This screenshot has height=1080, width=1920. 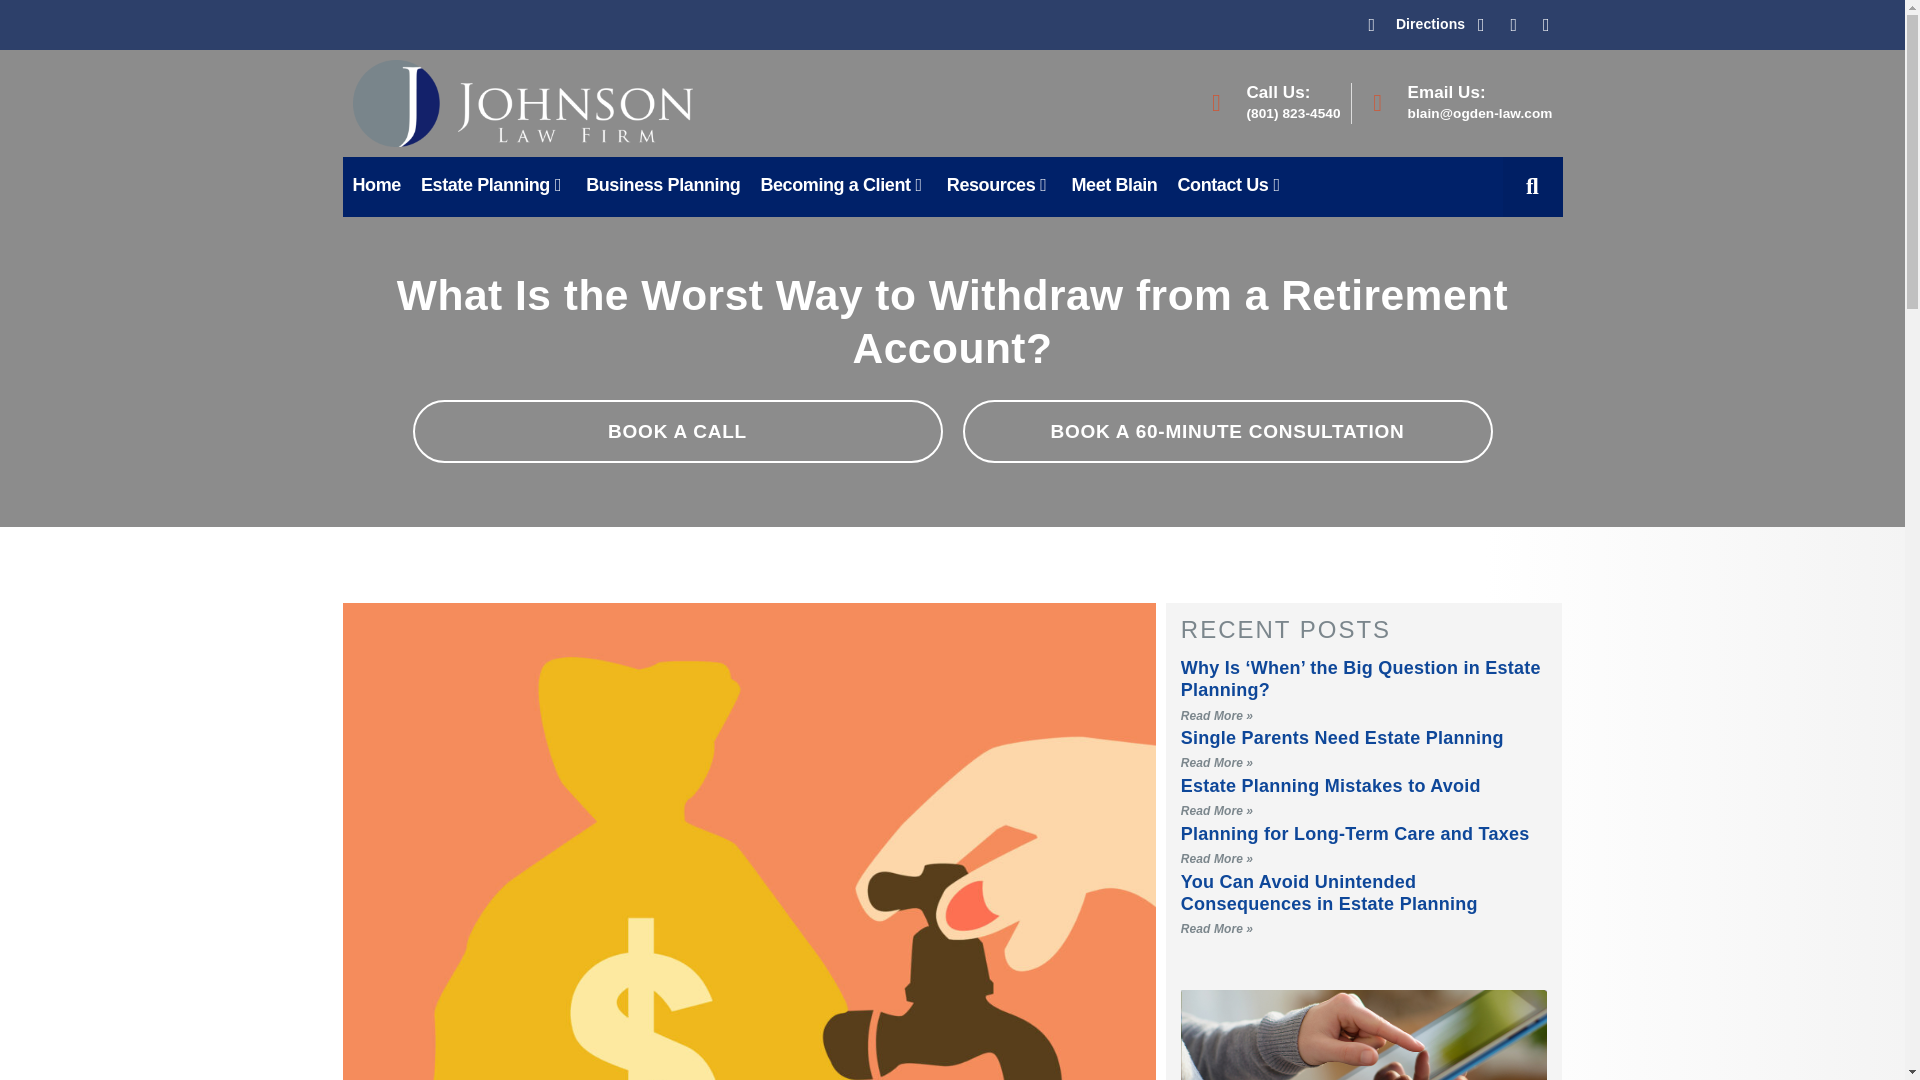 I want to click on Directions, so click(x=1416, y=24).